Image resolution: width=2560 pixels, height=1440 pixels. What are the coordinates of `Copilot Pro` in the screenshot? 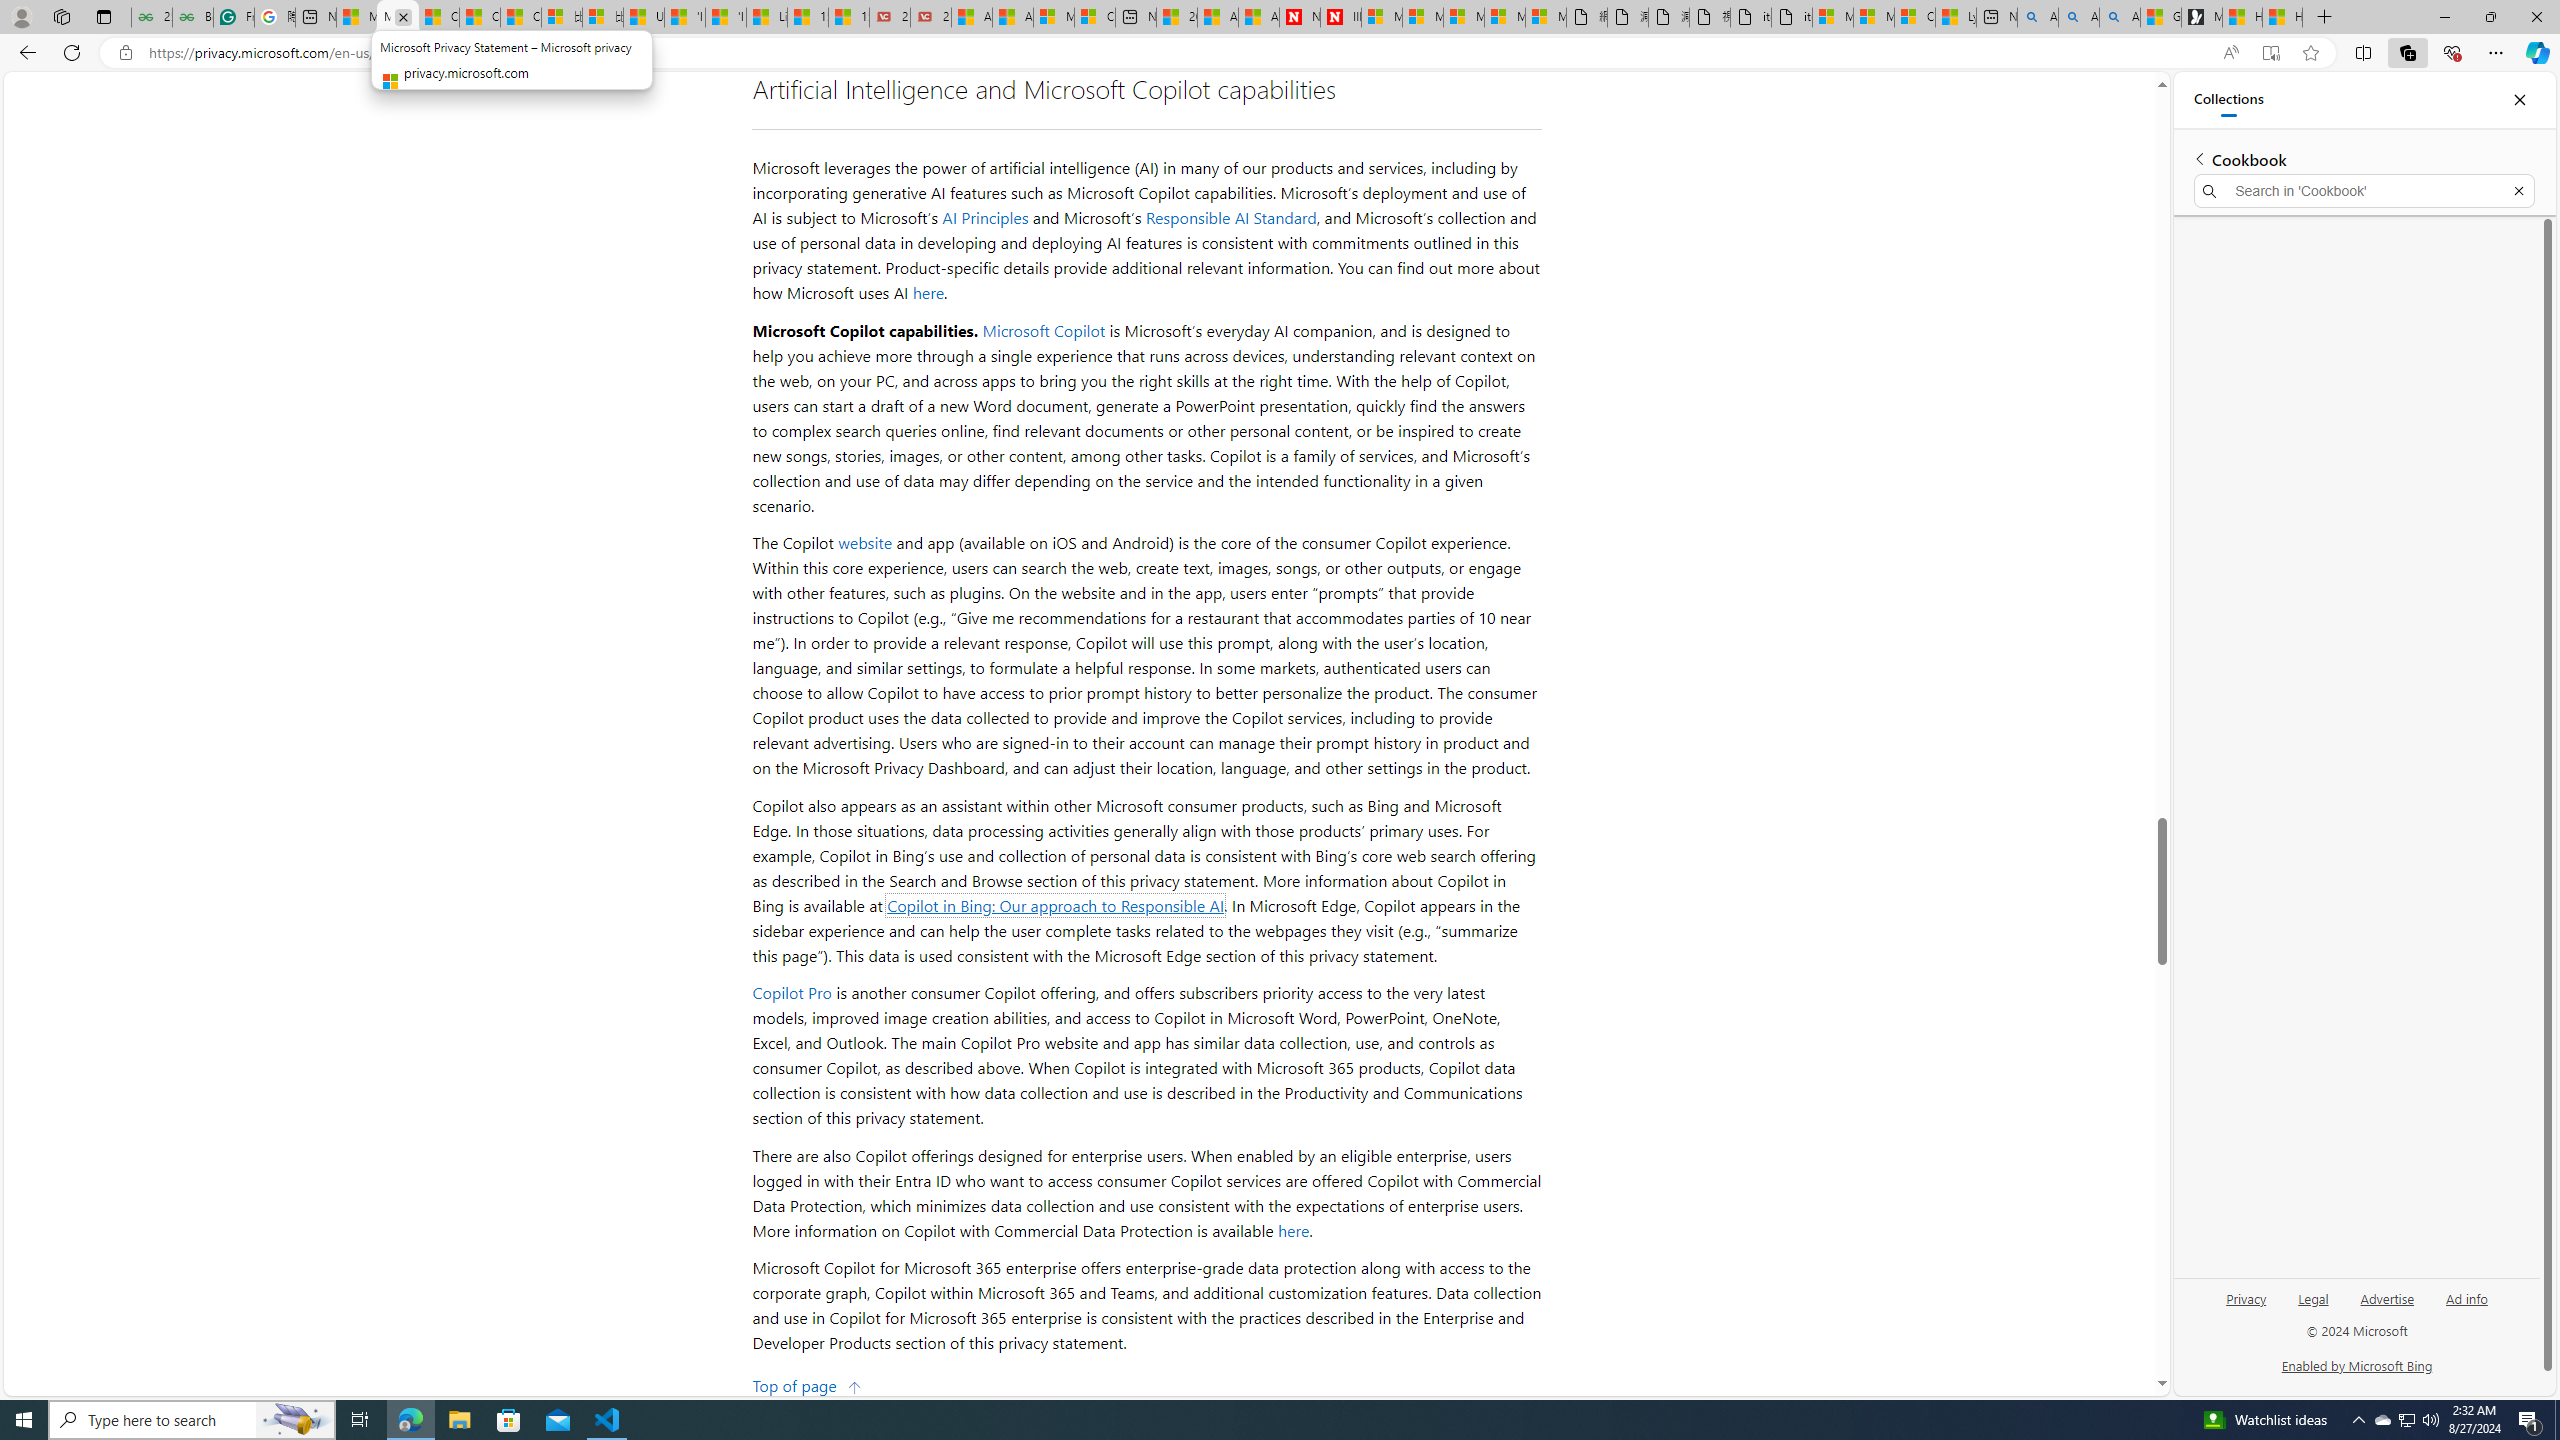 It's located at (792, 992).